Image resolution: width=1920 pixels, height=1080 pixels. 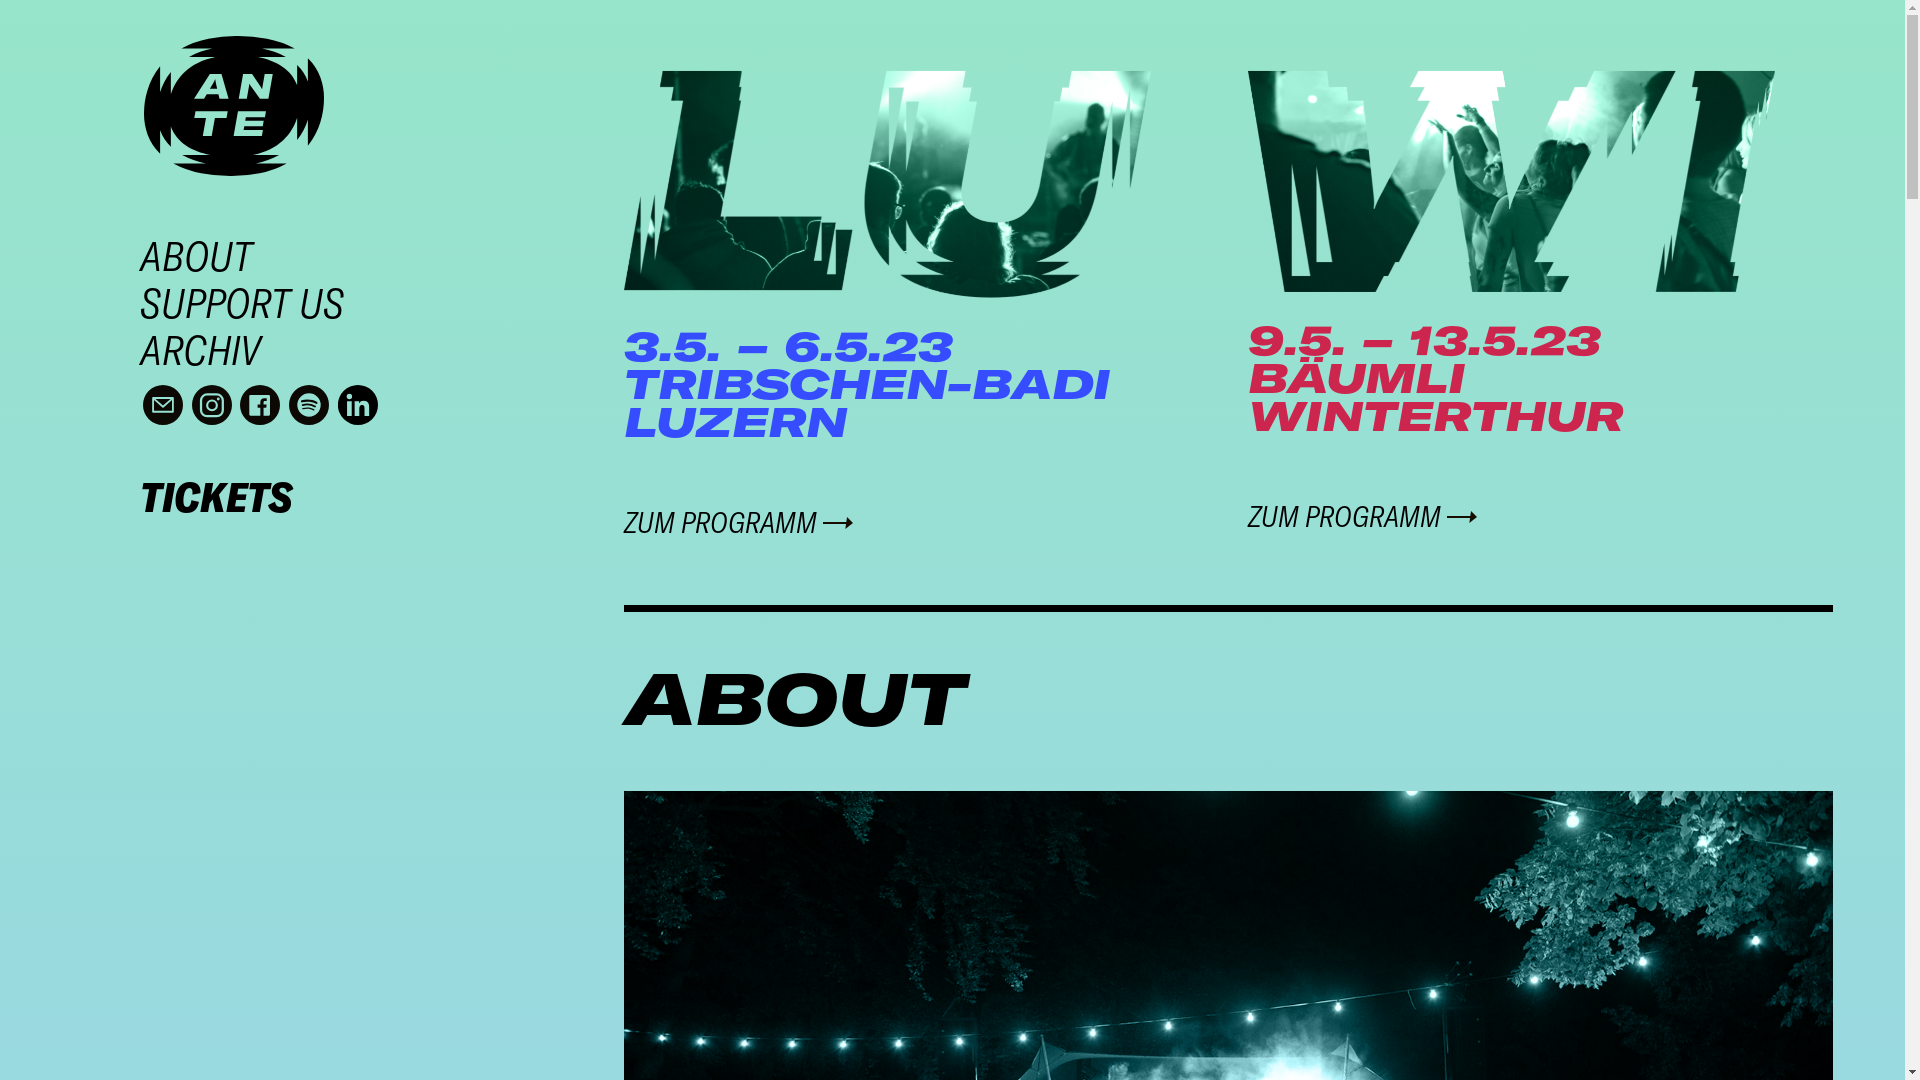 What do you see at coordinates (216, 497) in the screenshot?
I see `TICKETS` at bounding box center [216, 497].